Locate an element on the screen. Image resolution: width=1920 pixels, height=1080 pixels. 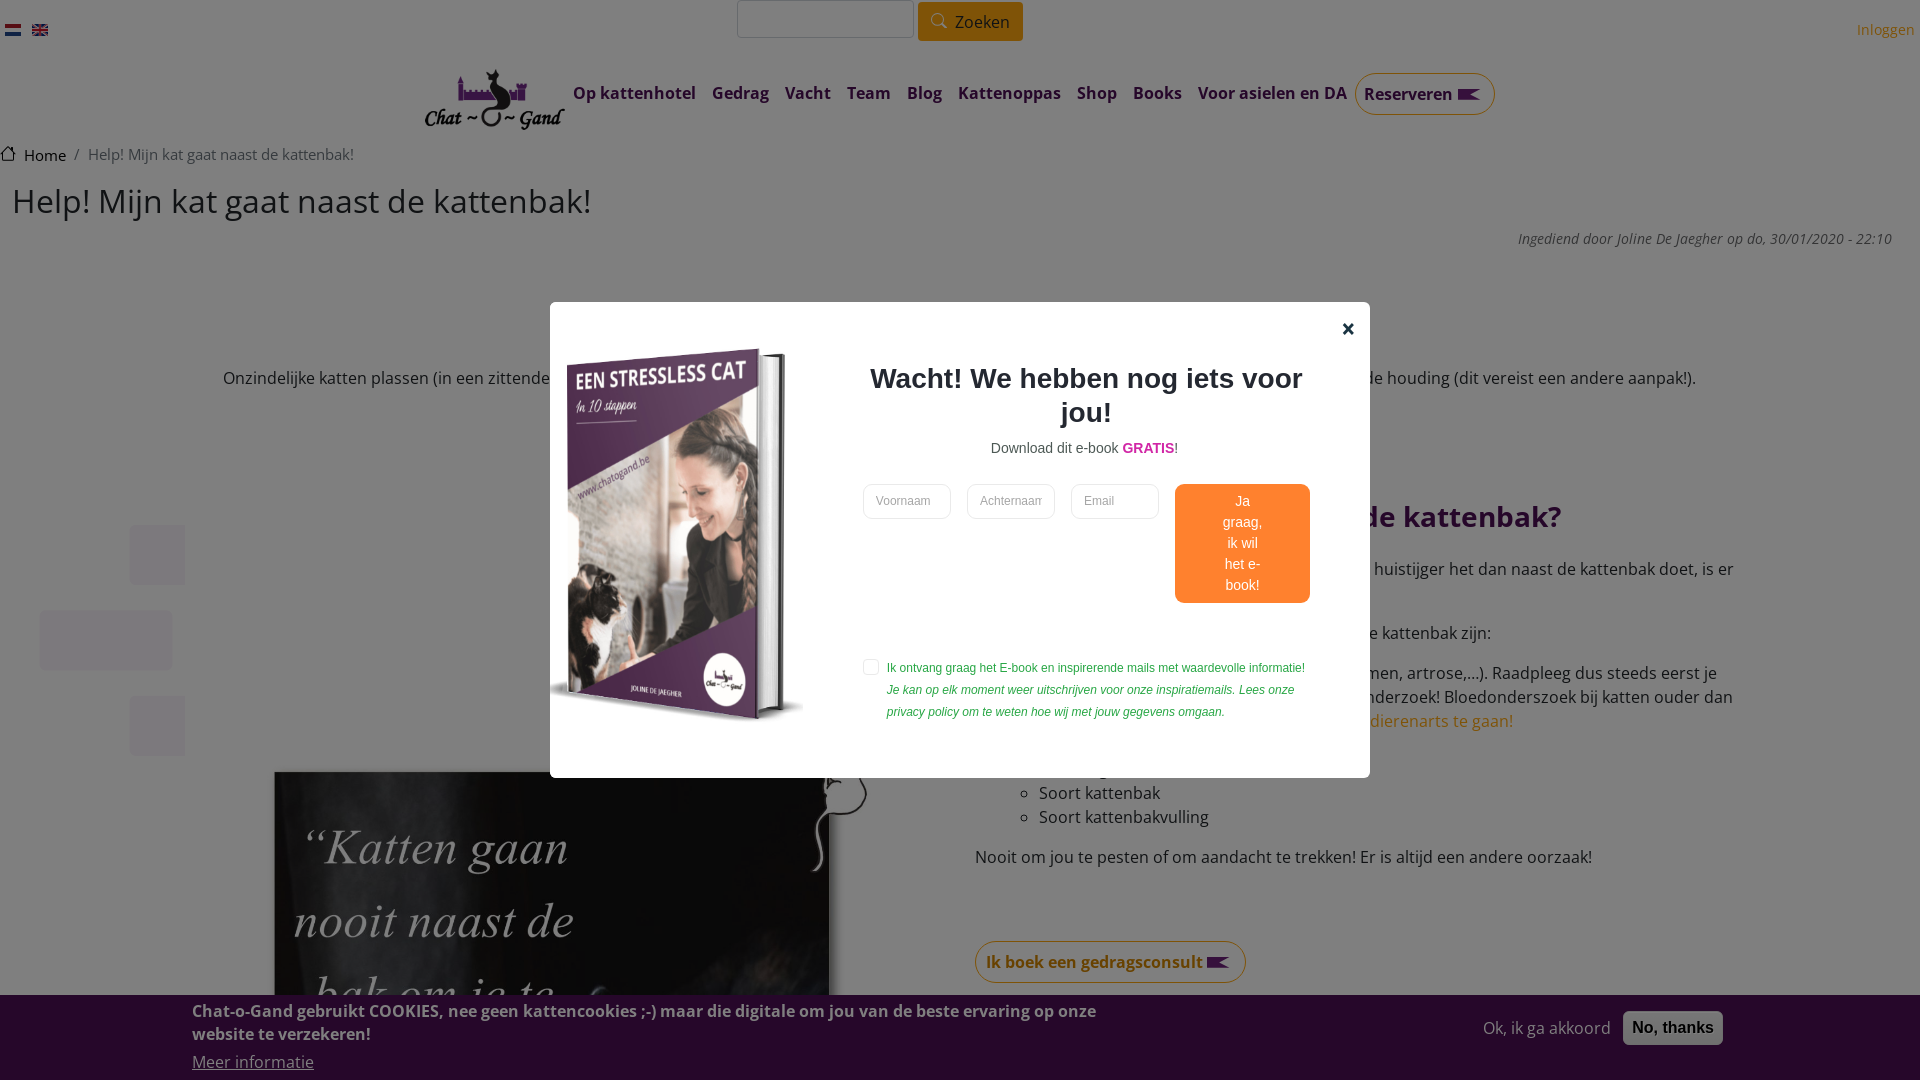
Gedrag is located at coordinates (740, 93).